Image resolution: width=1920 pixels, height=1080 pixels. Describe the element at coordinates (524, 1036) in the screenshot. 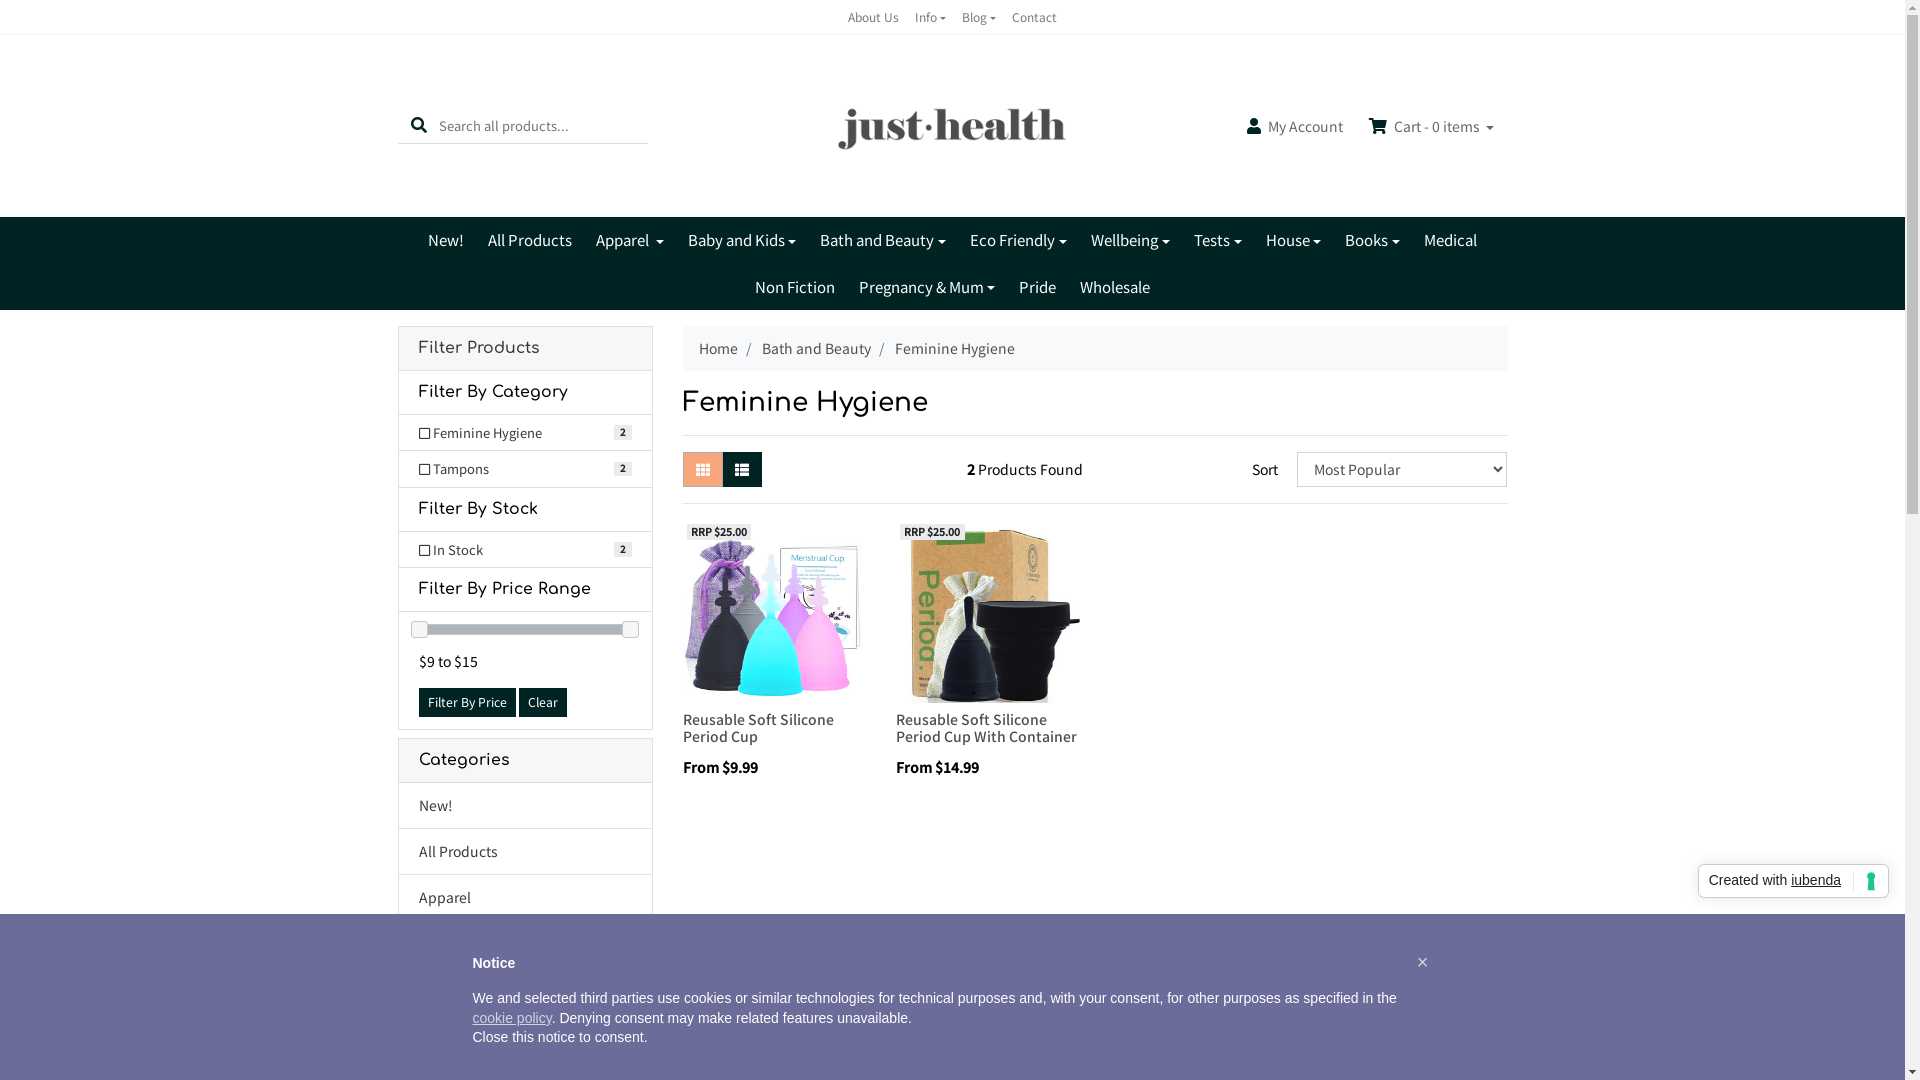

I see `Eco Friendly` at that location.